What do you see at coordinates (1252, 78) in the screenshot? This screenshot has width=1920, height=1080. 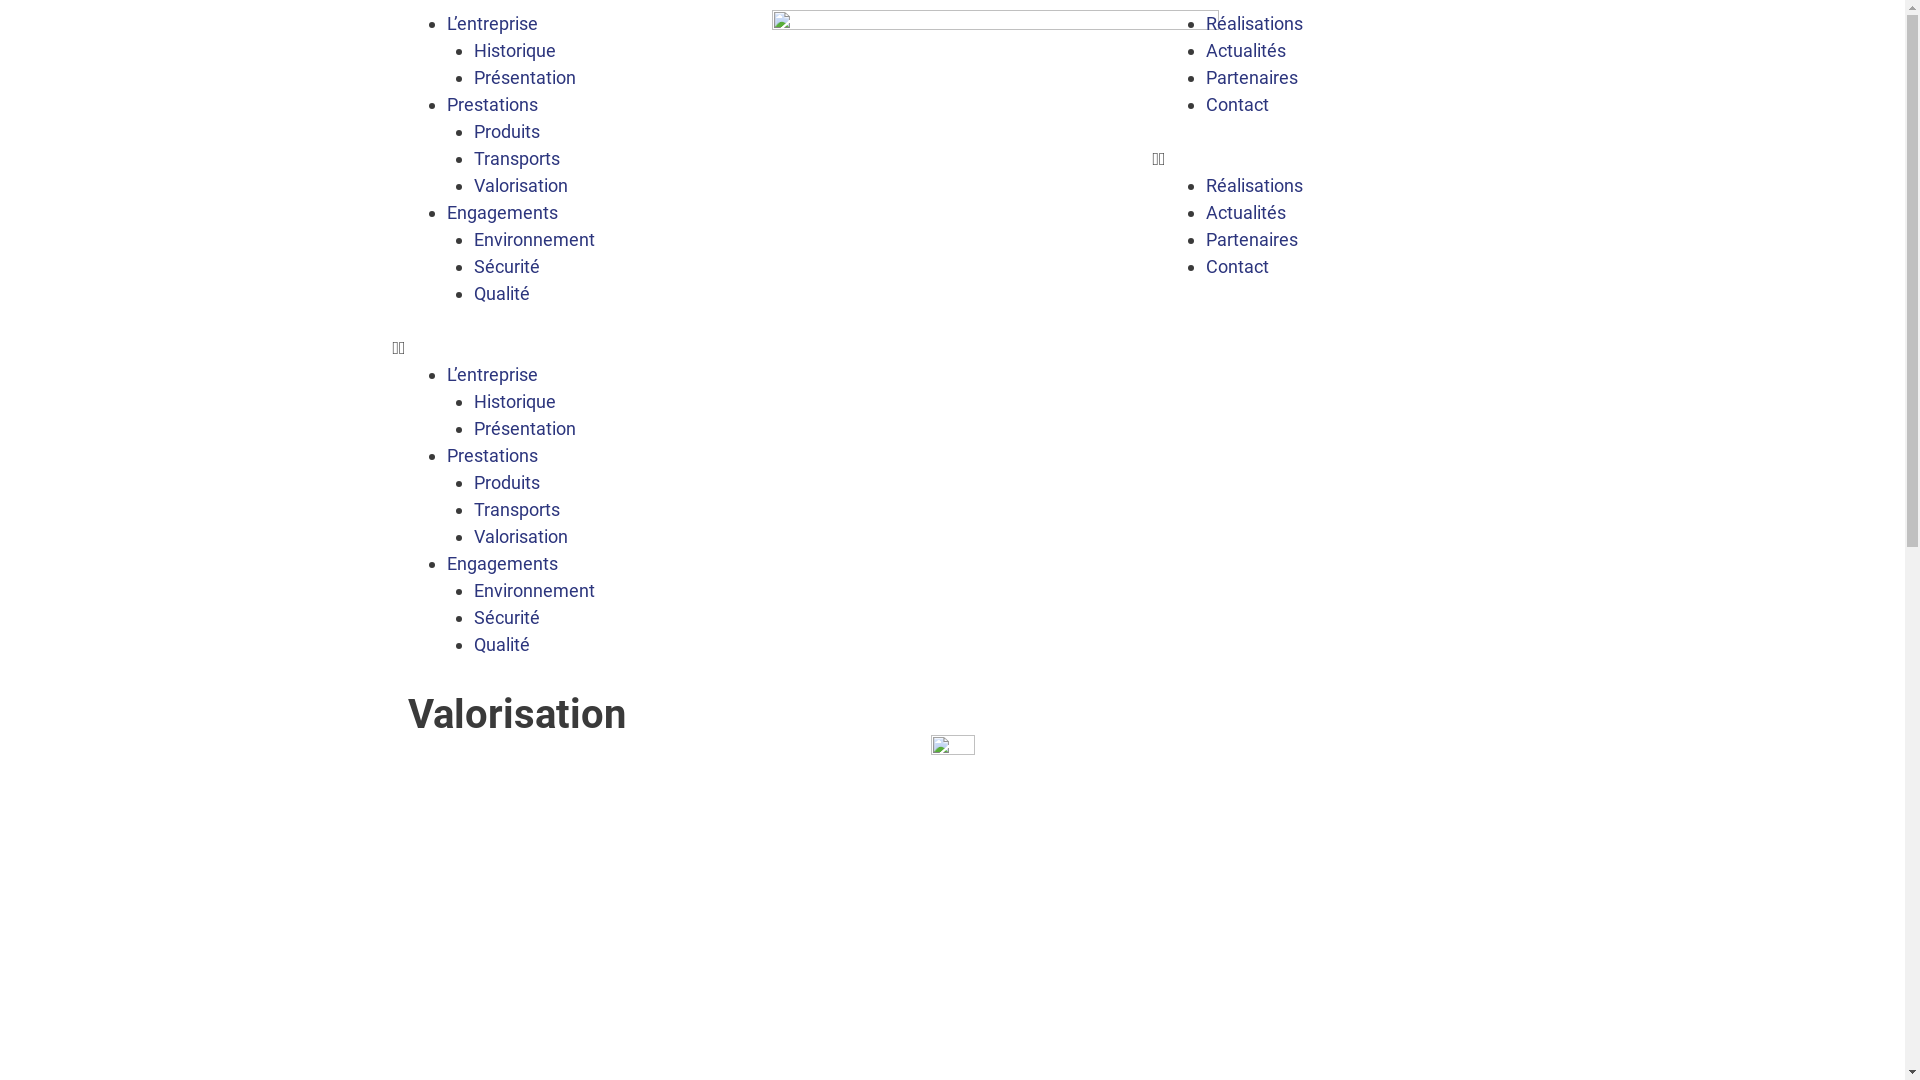 I see `Partenaires` at bounding box center [1252, 78].